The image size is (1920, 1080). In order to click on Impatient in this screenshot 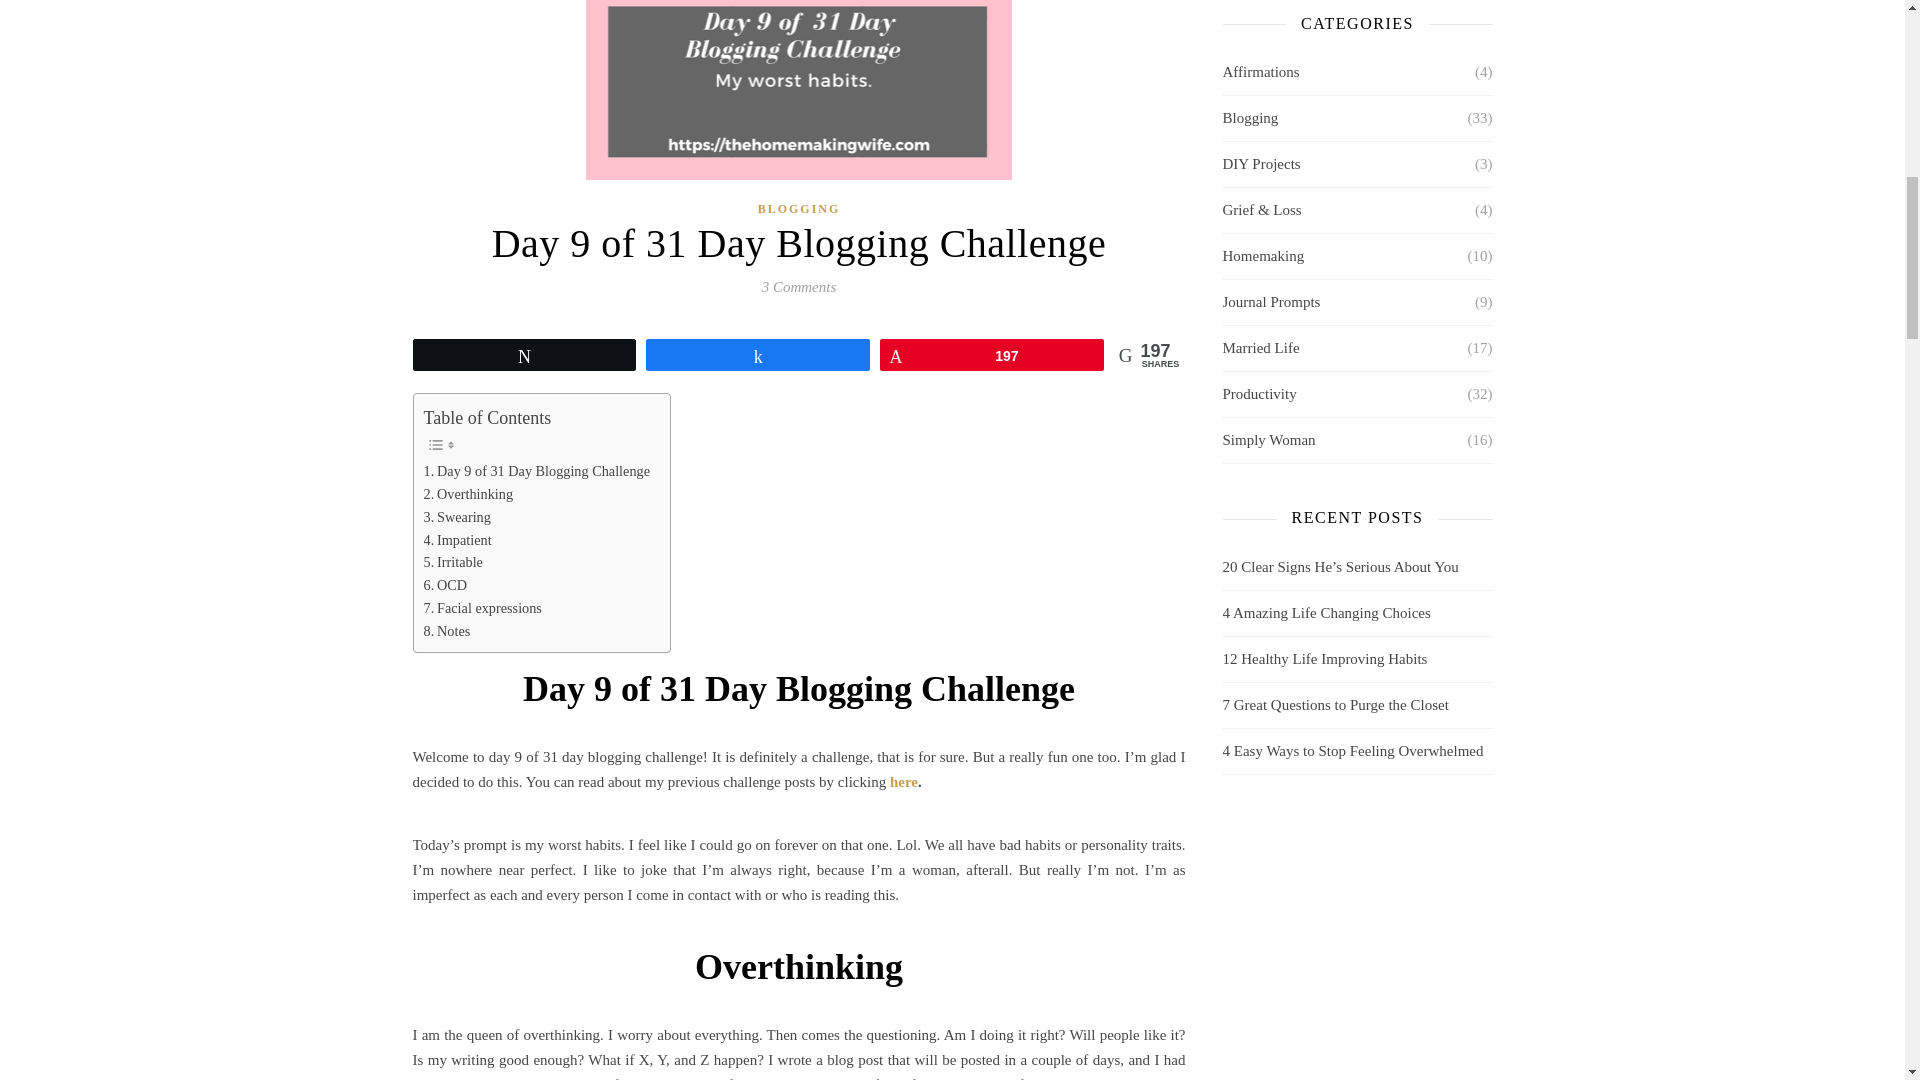, I will do `click(458, 539)`.